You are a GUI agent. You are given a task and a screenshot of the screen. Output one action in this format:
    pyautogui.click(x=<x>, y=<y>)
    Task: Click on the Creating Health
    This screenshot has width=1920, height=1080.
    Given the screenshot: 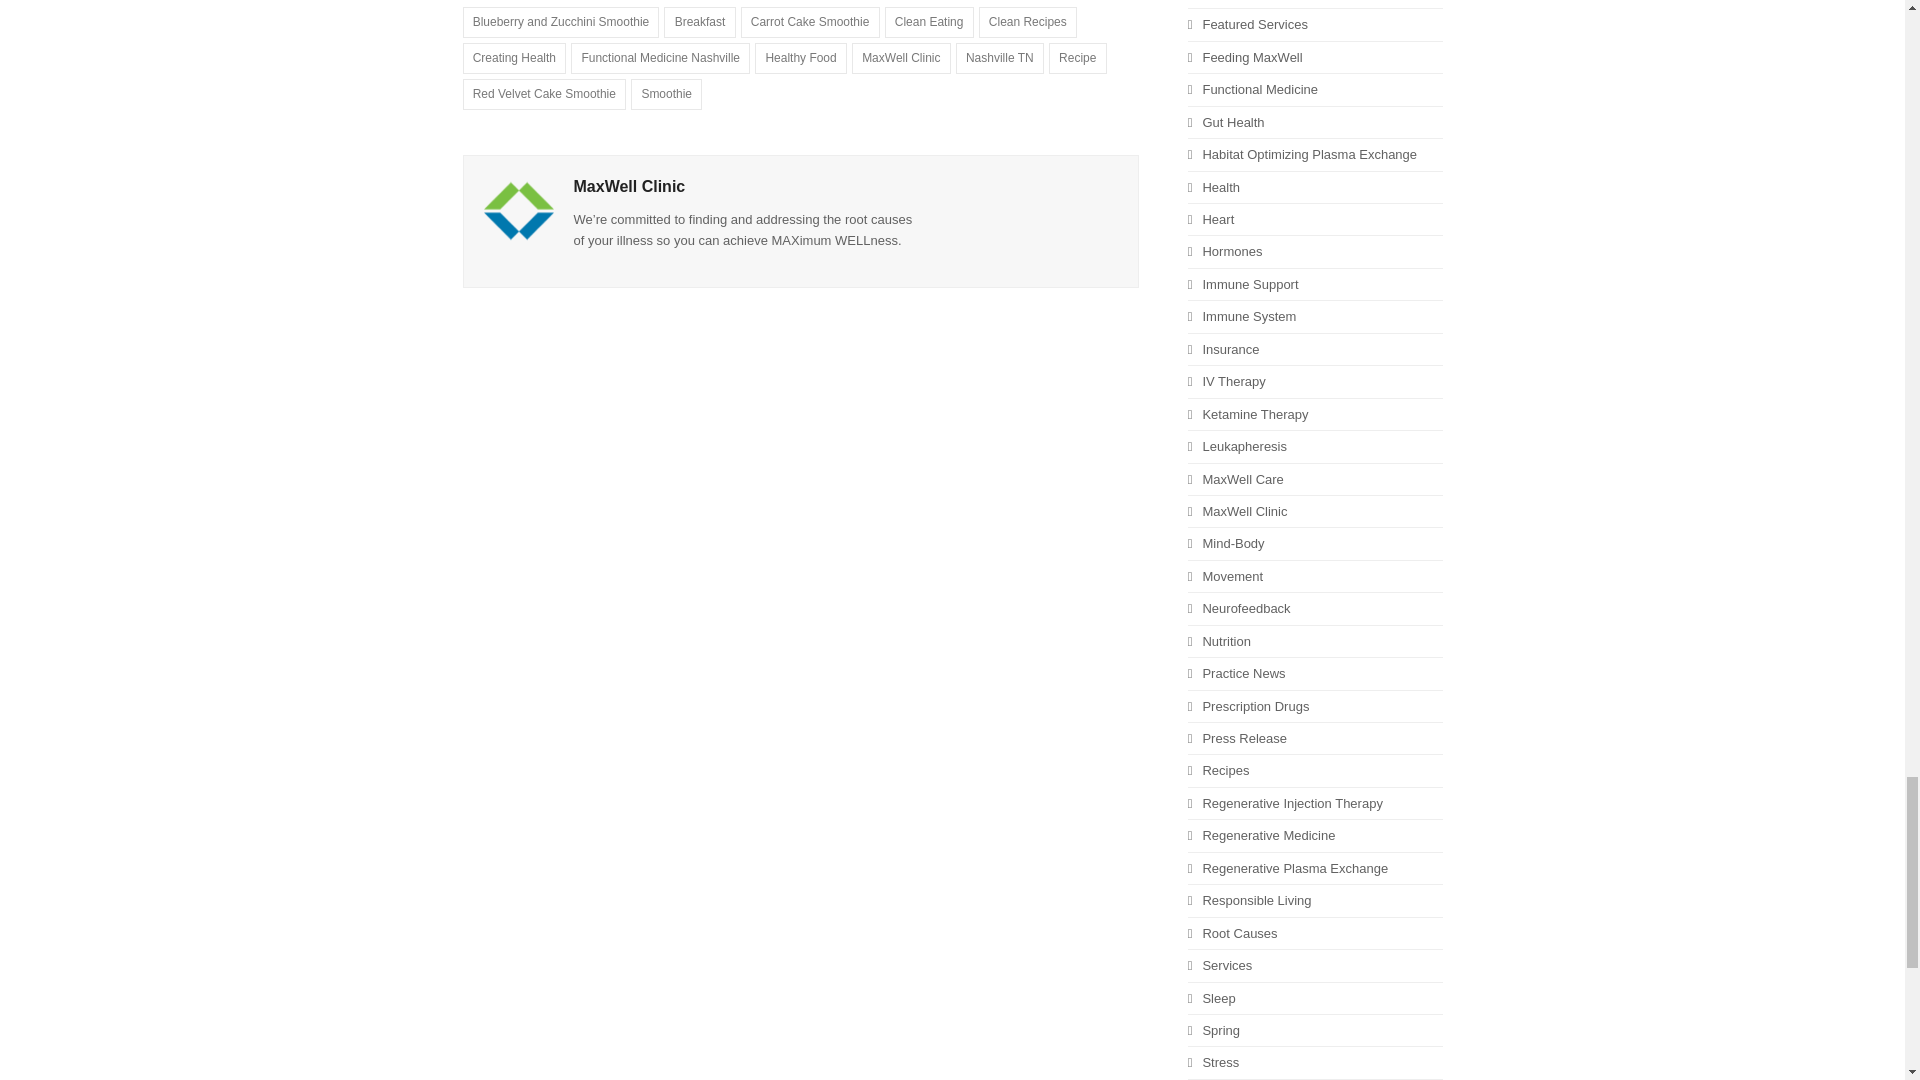 What is the action you would take?
    pyautogui.click(x=514, y=58)
    